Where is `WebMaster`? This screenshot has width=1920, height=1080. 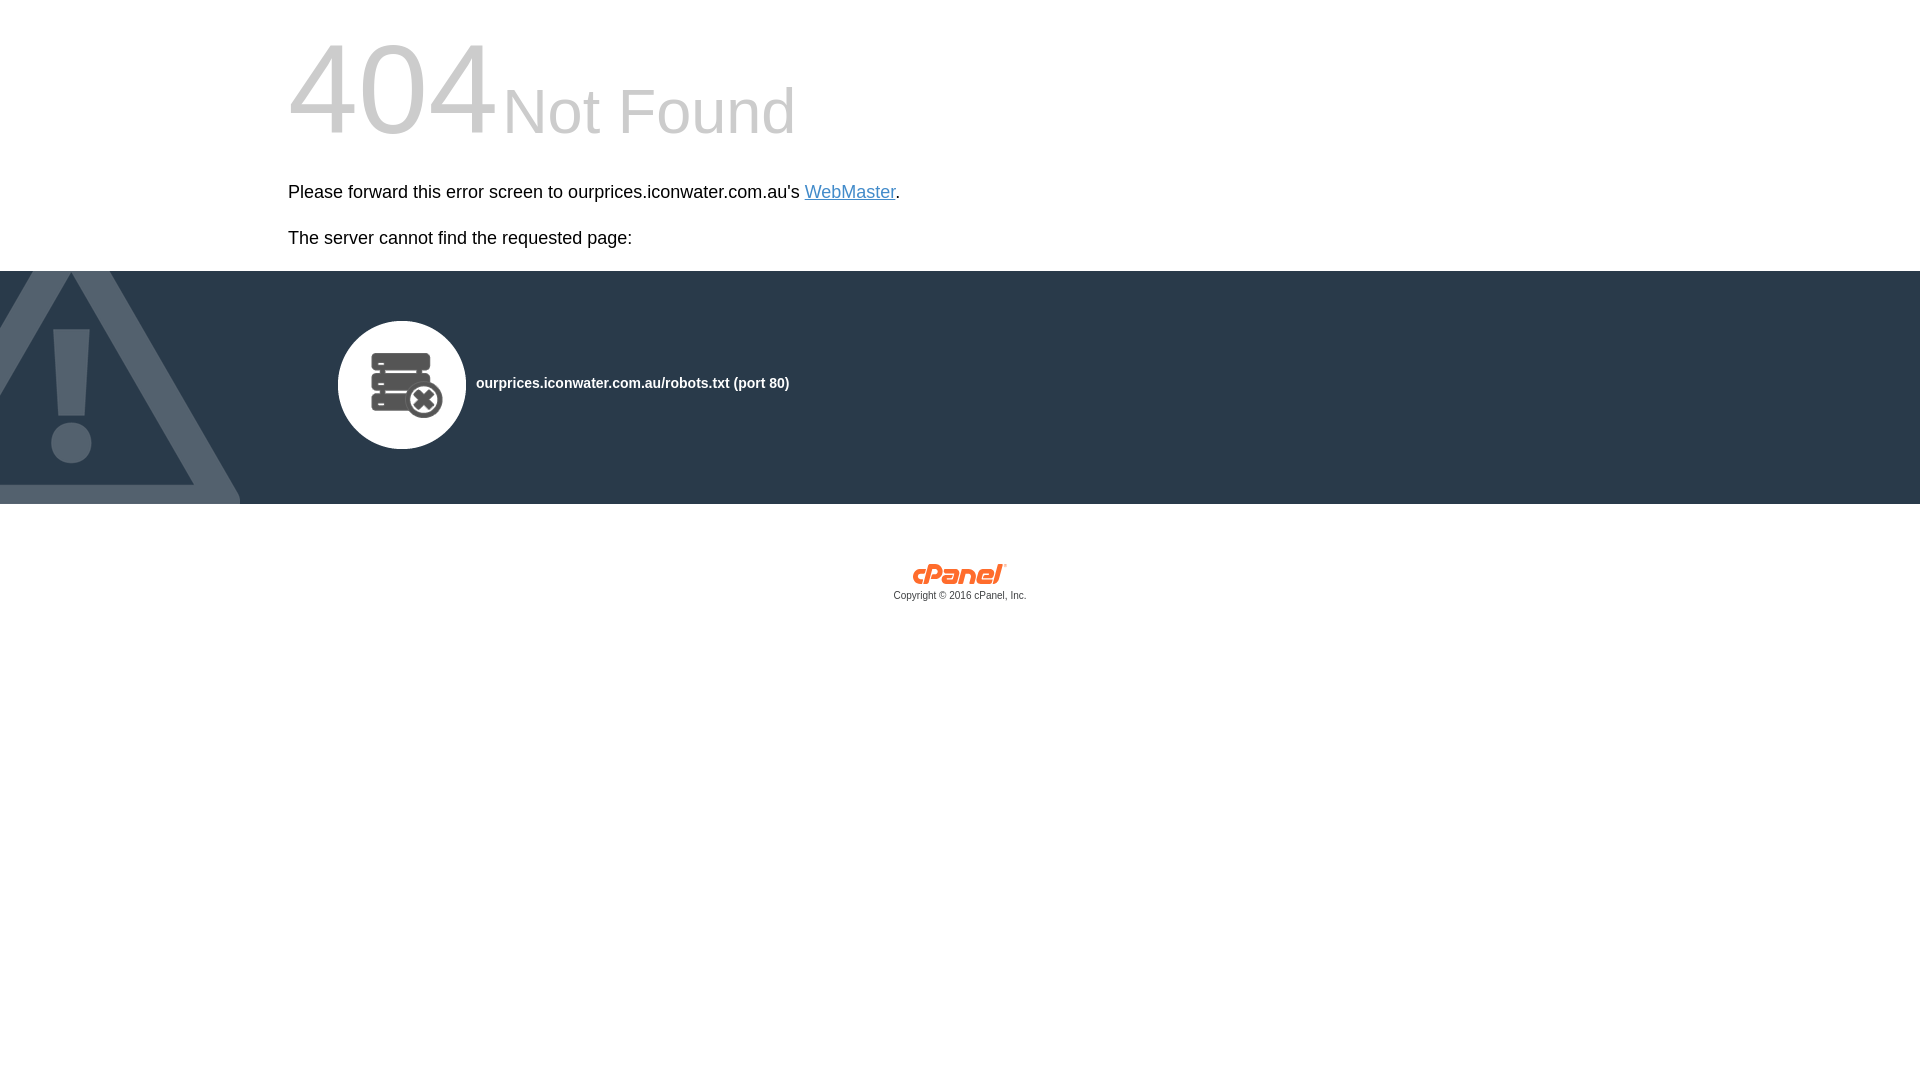
WebMaster is located at coordinates (850, 192).